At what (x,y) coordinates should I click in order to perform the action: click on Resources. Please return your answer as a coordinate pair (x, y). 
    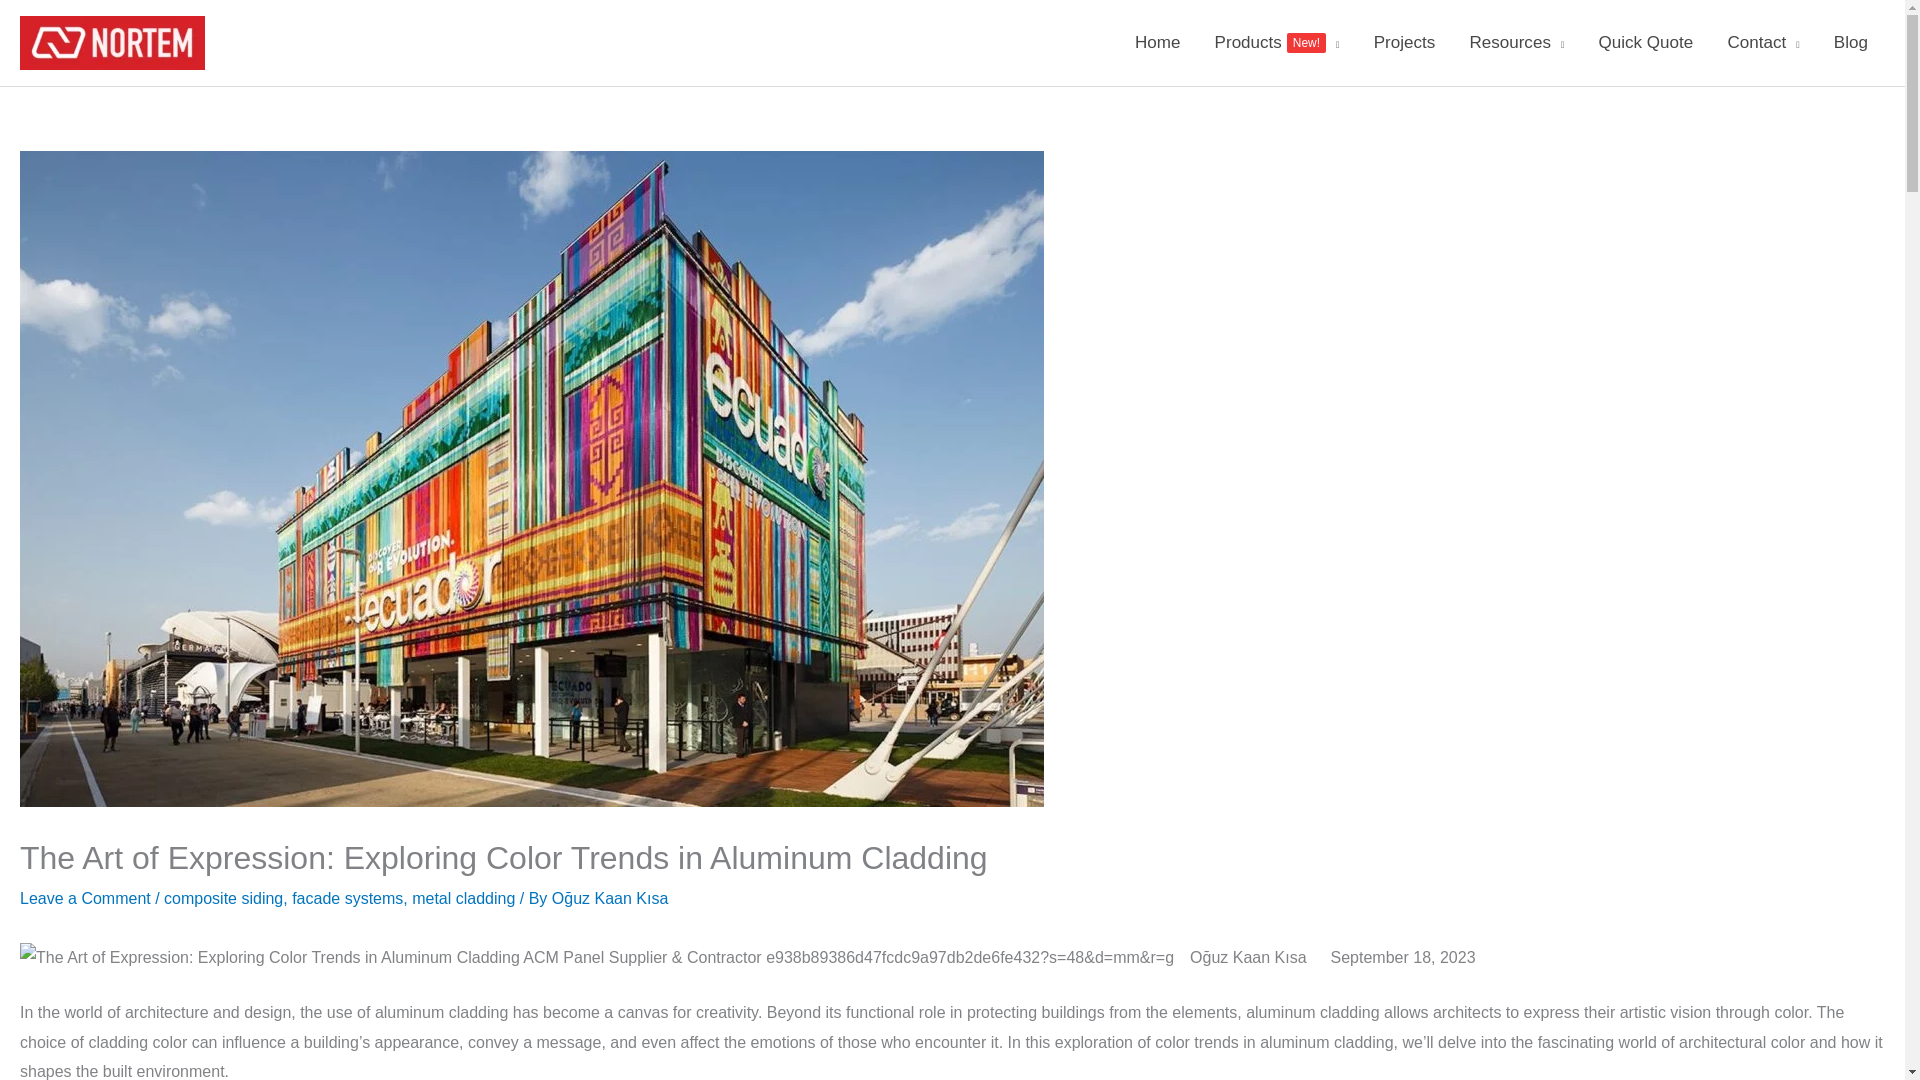
    Looking at the image, I should click on (1278, 43).